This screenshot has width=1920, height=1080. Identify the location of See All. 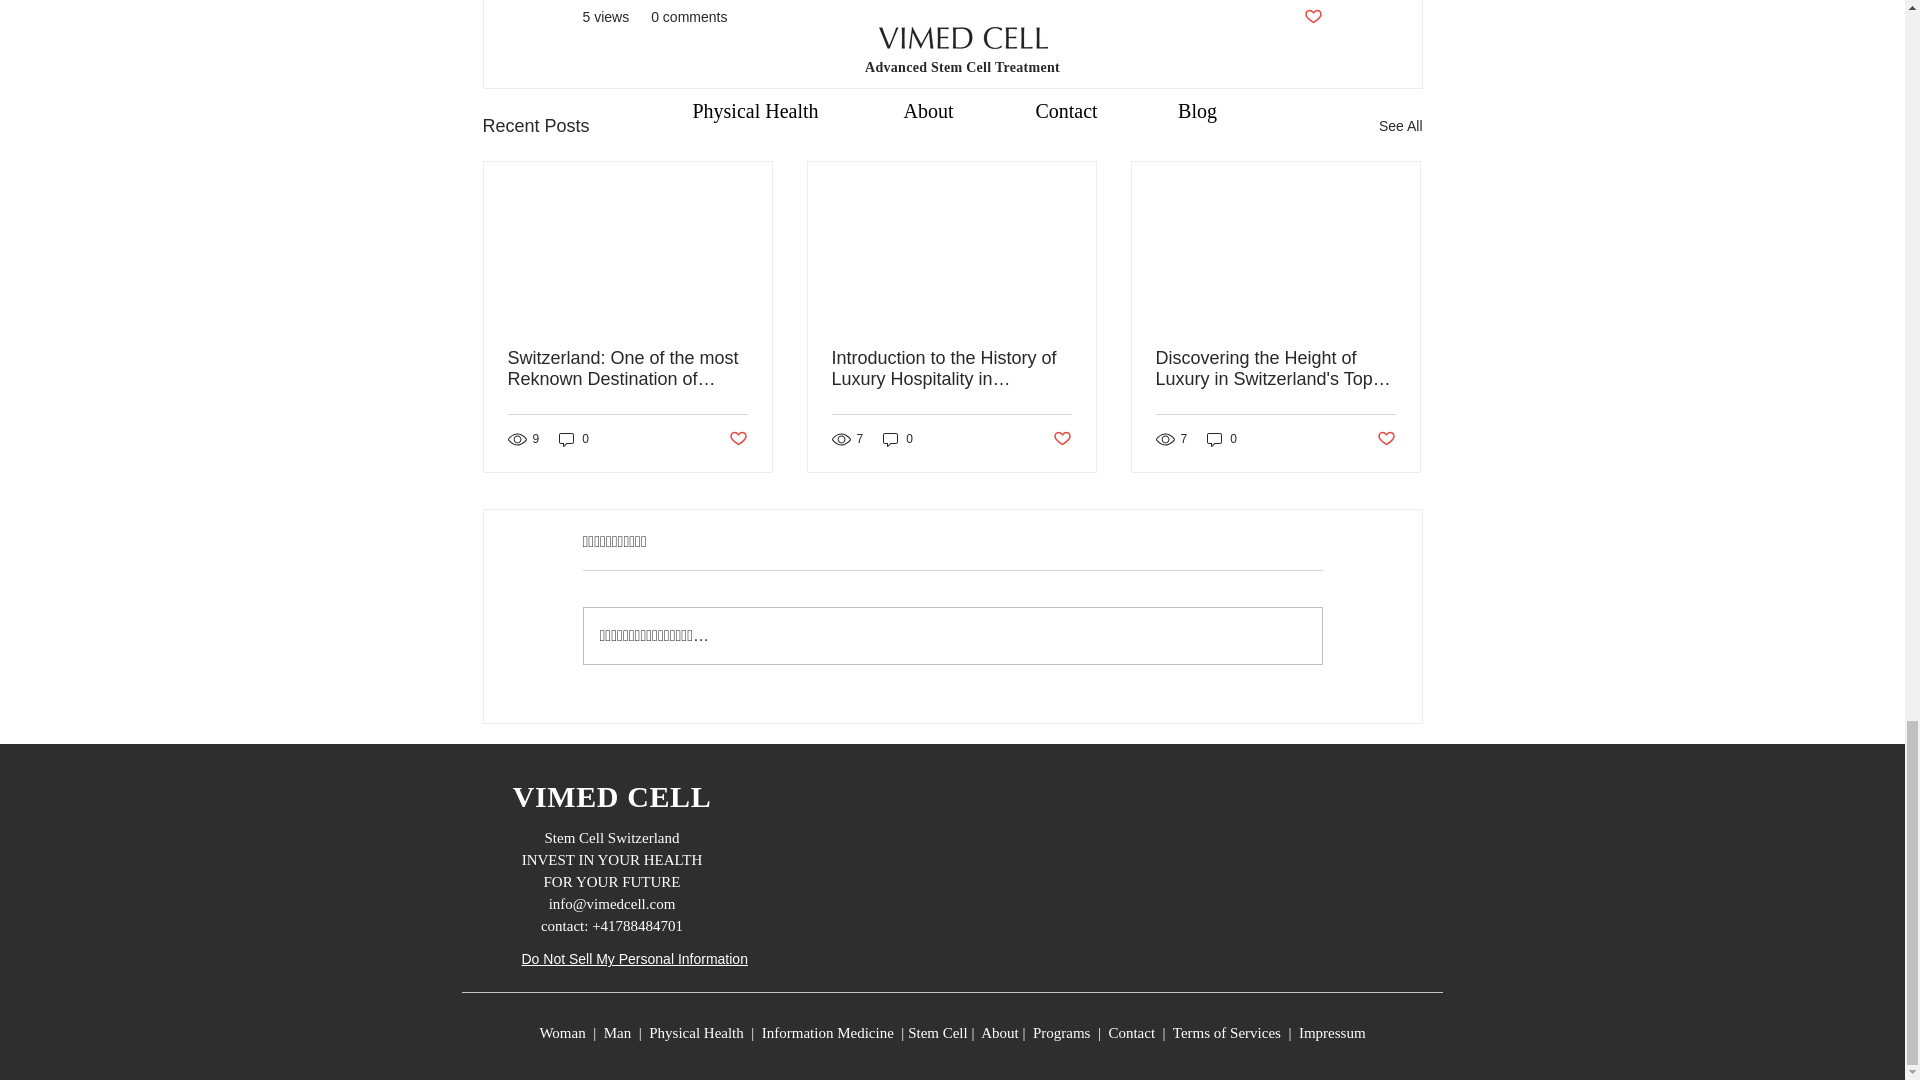
(1400, 126).